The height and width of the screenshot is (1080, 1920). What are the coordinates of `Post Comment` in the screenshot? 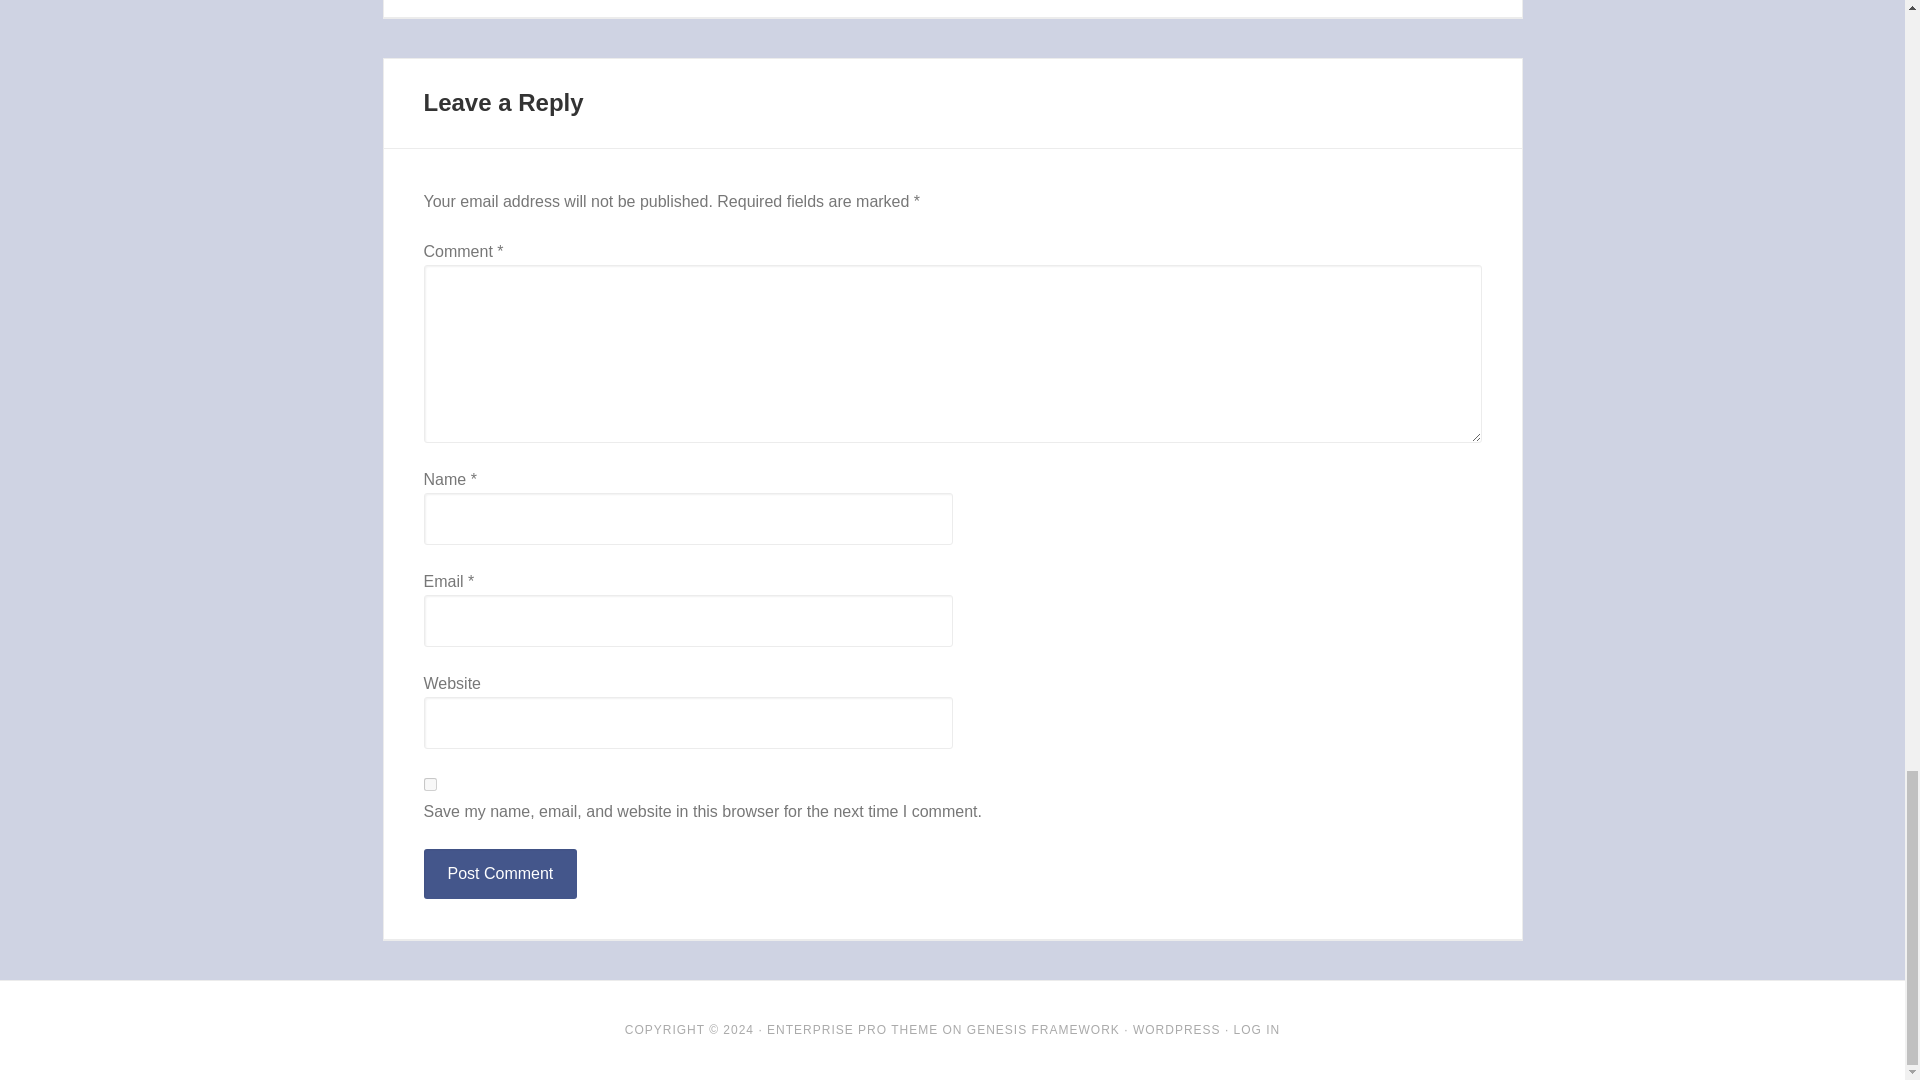 It's located at (500, 873).